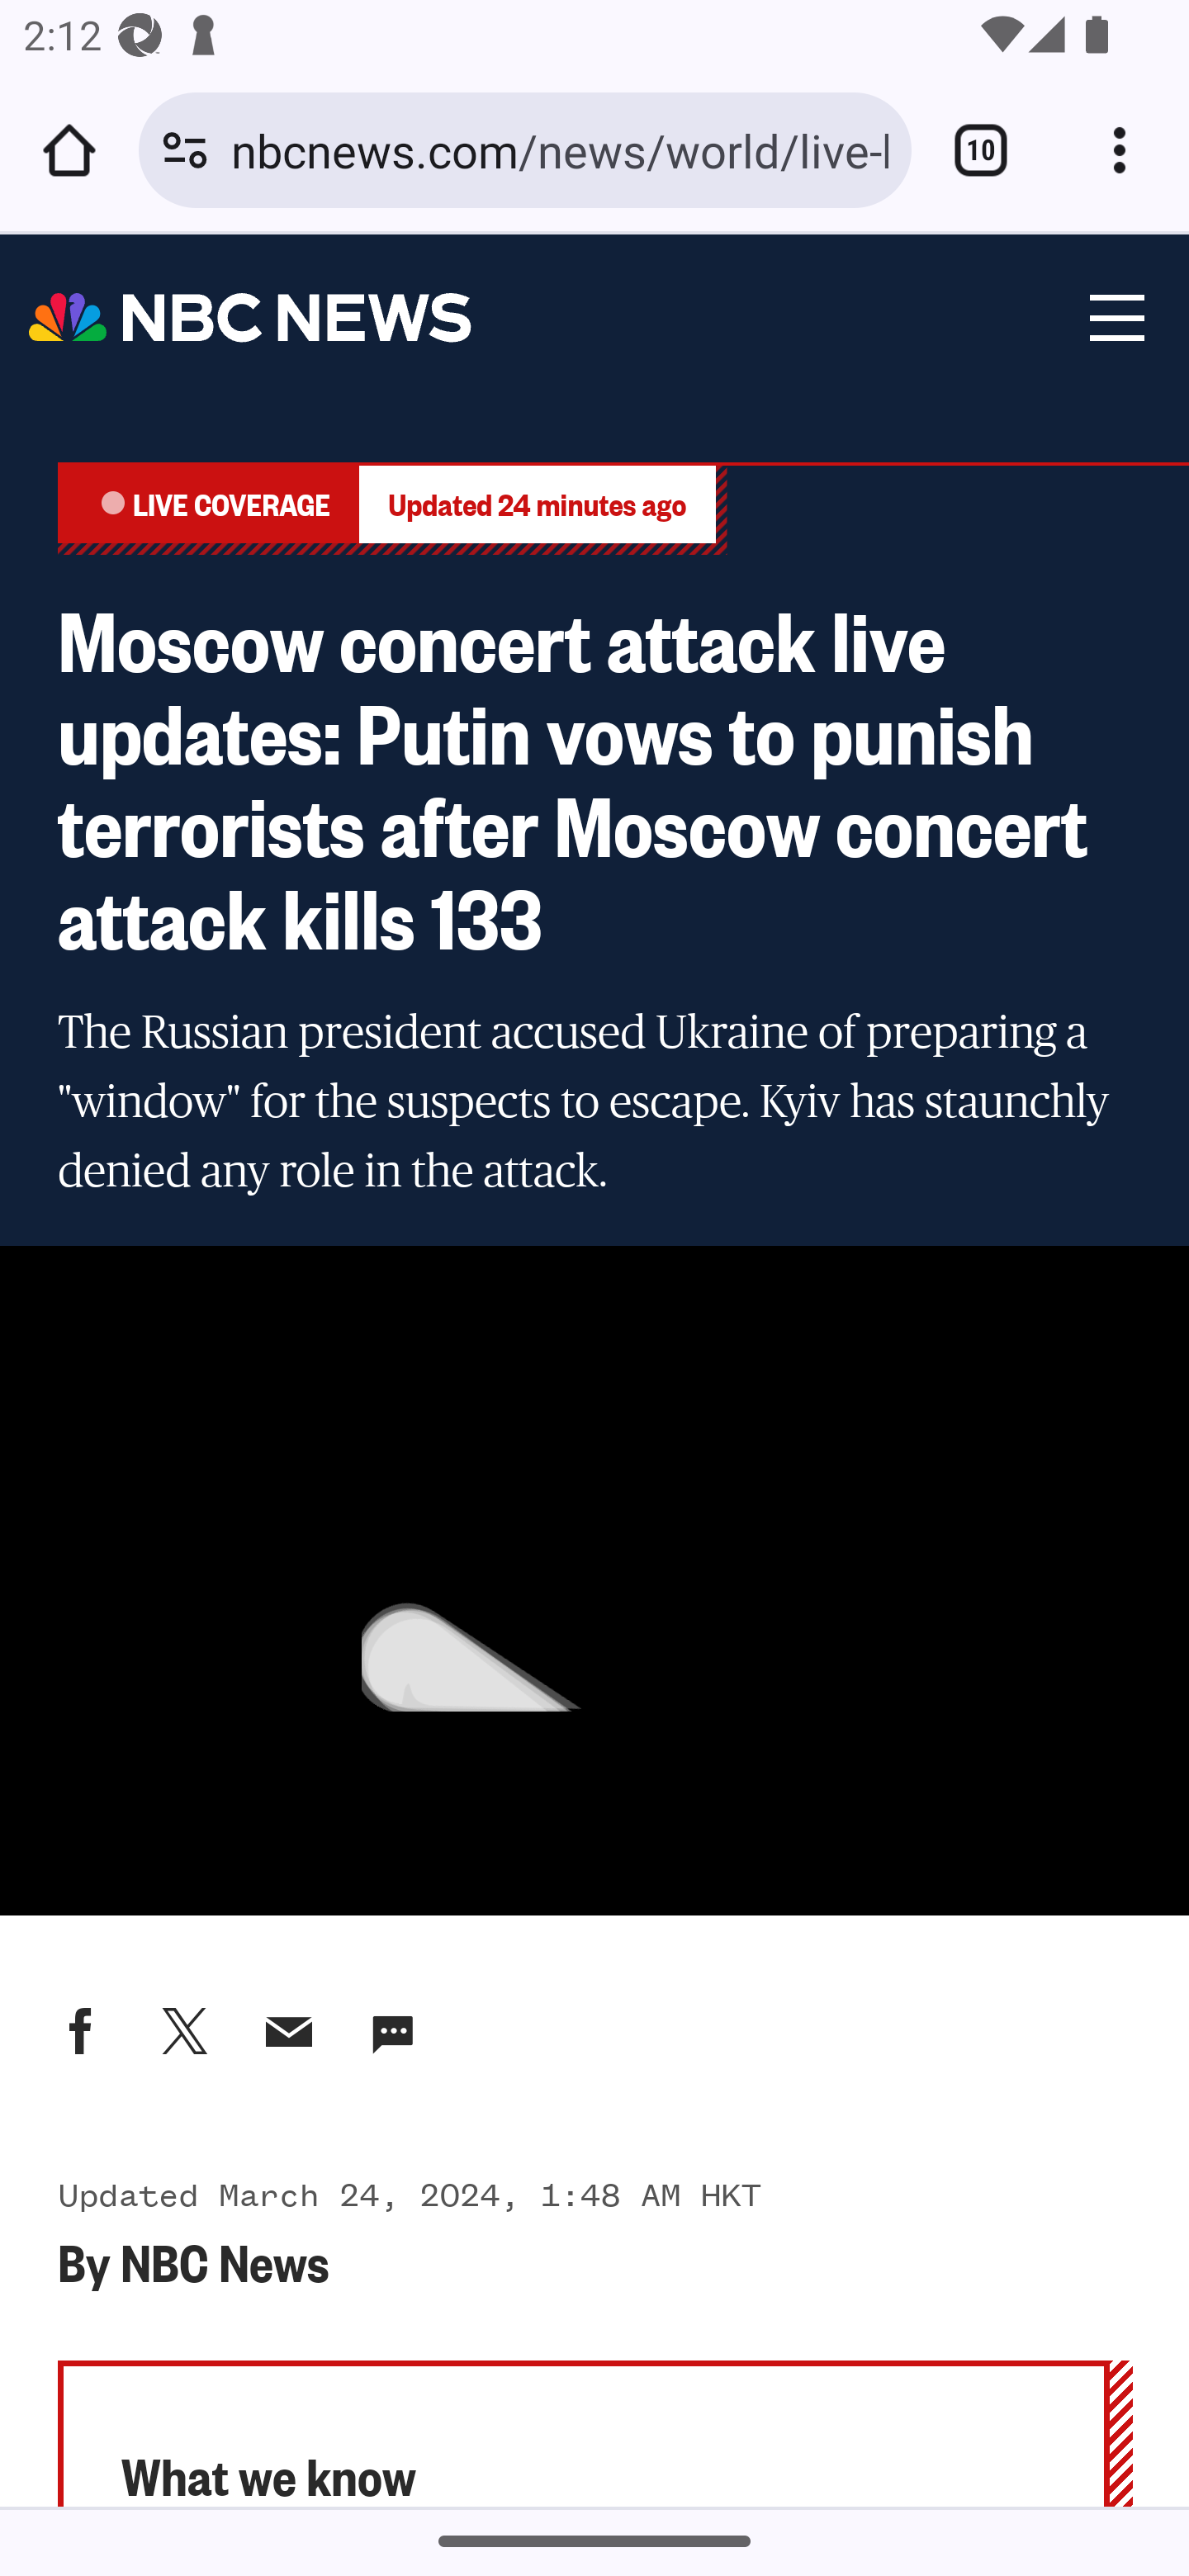 Image resolution: width=1189 pixels, height=2576 pixels. I want to click on Switch or close tabs, so click(981, 150).